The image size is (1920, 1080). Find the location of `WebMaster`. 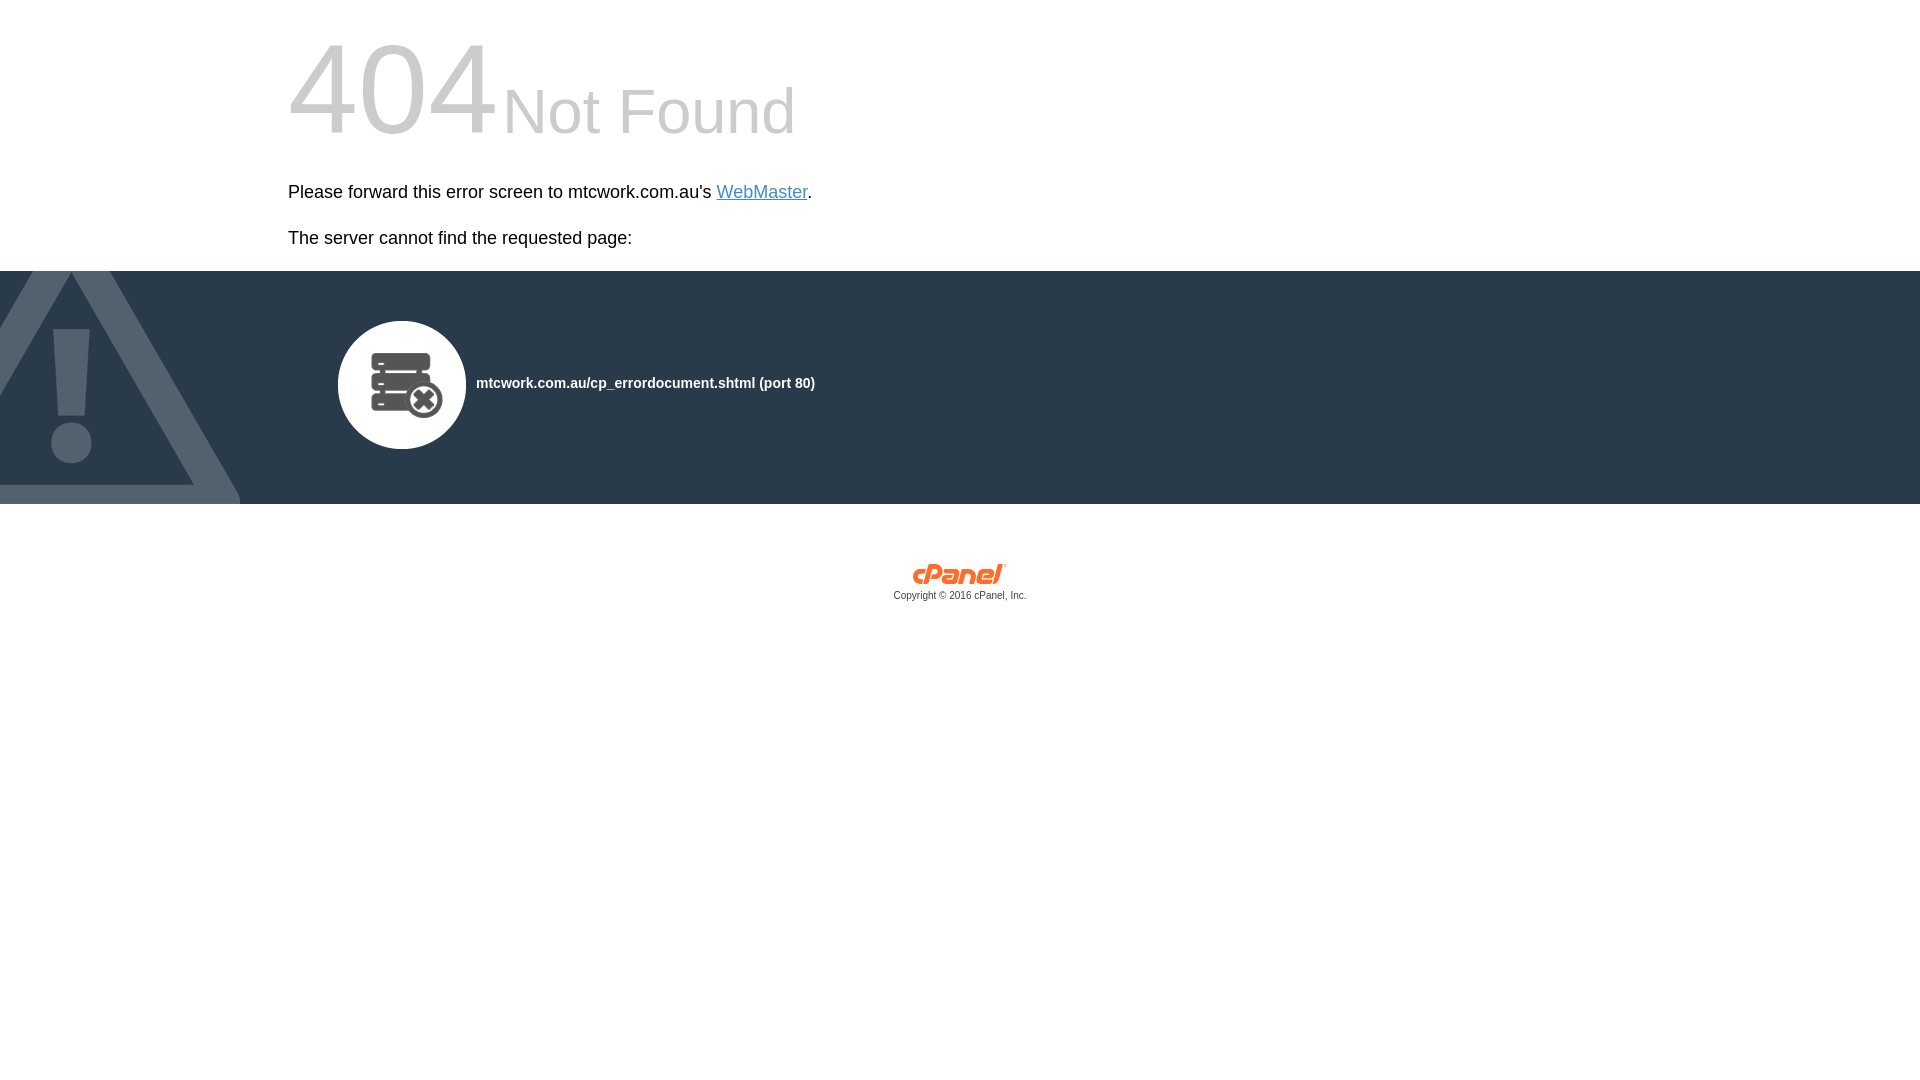

WebMaster is located at coordinates (762, 192).